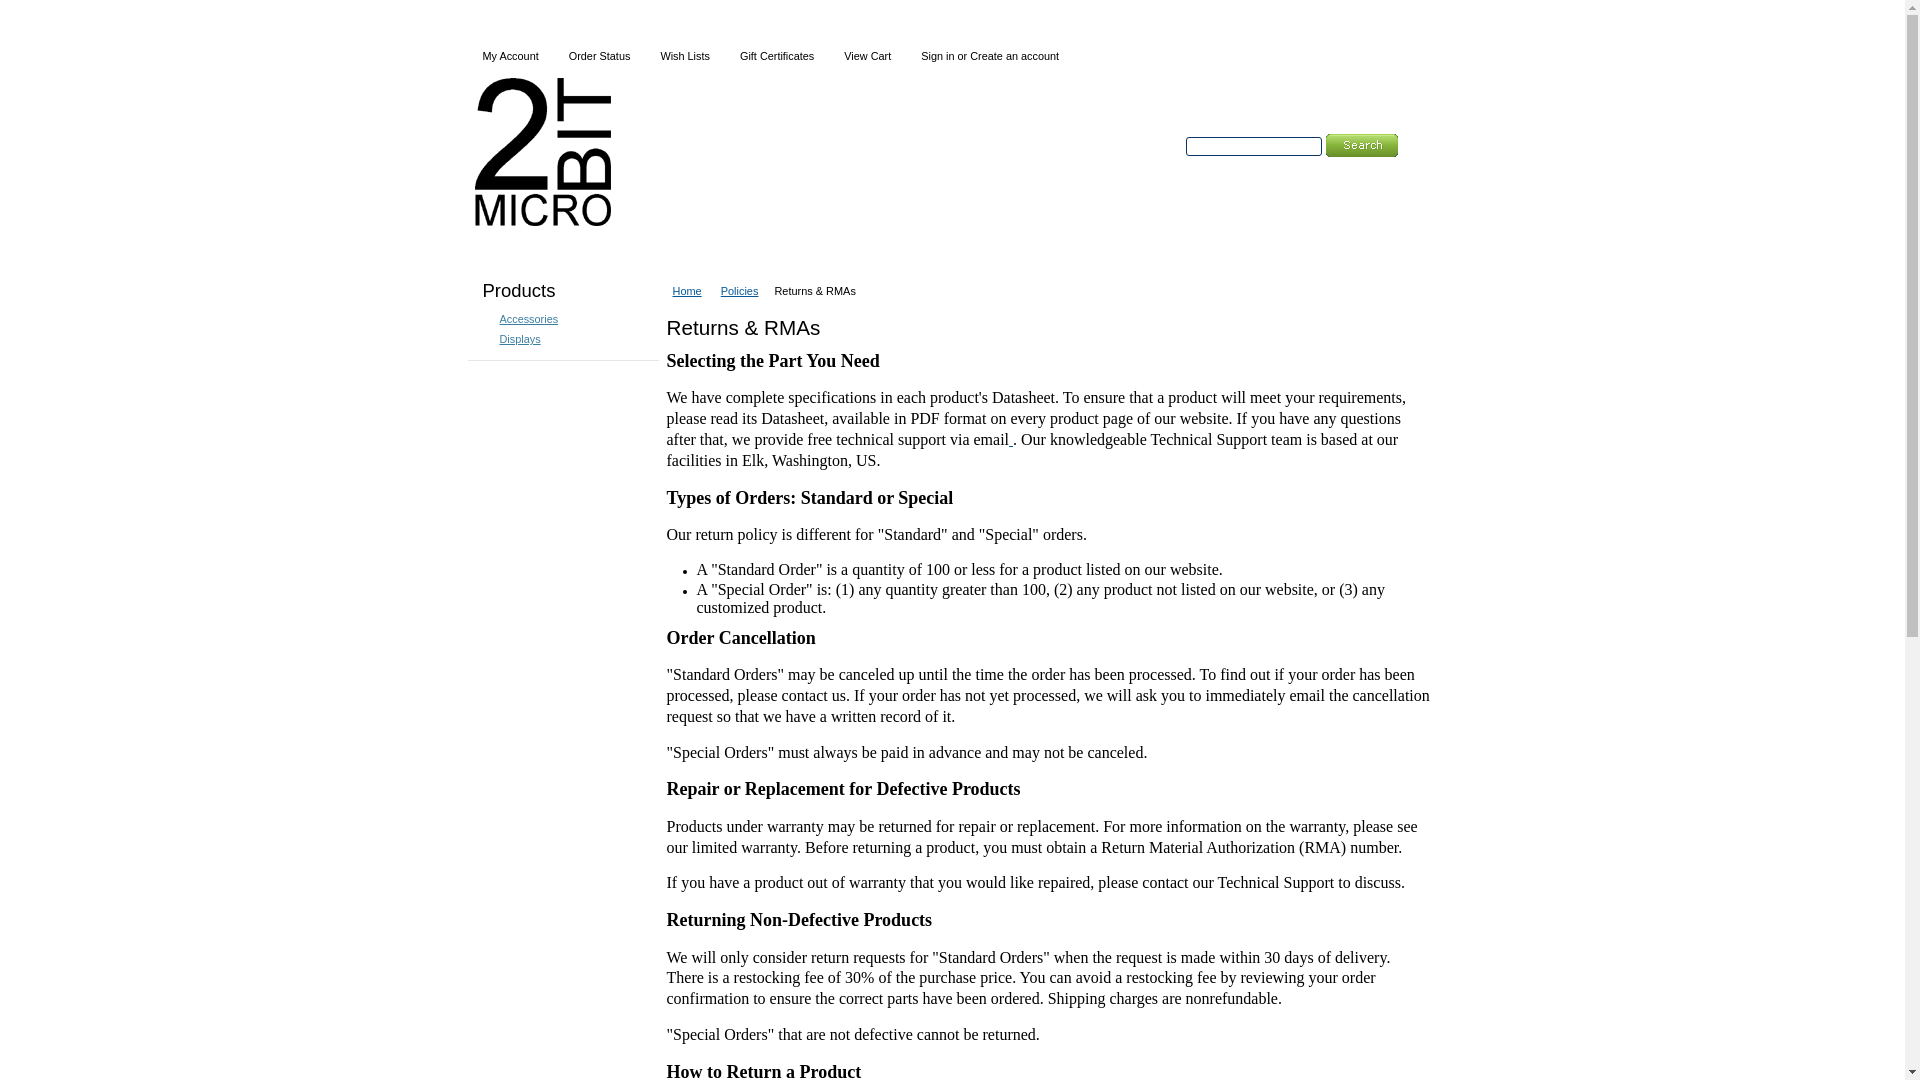  What do you see at coordinates (745, 291) in the screenshot?
I see `Policies` at bounding box center [745, 291].